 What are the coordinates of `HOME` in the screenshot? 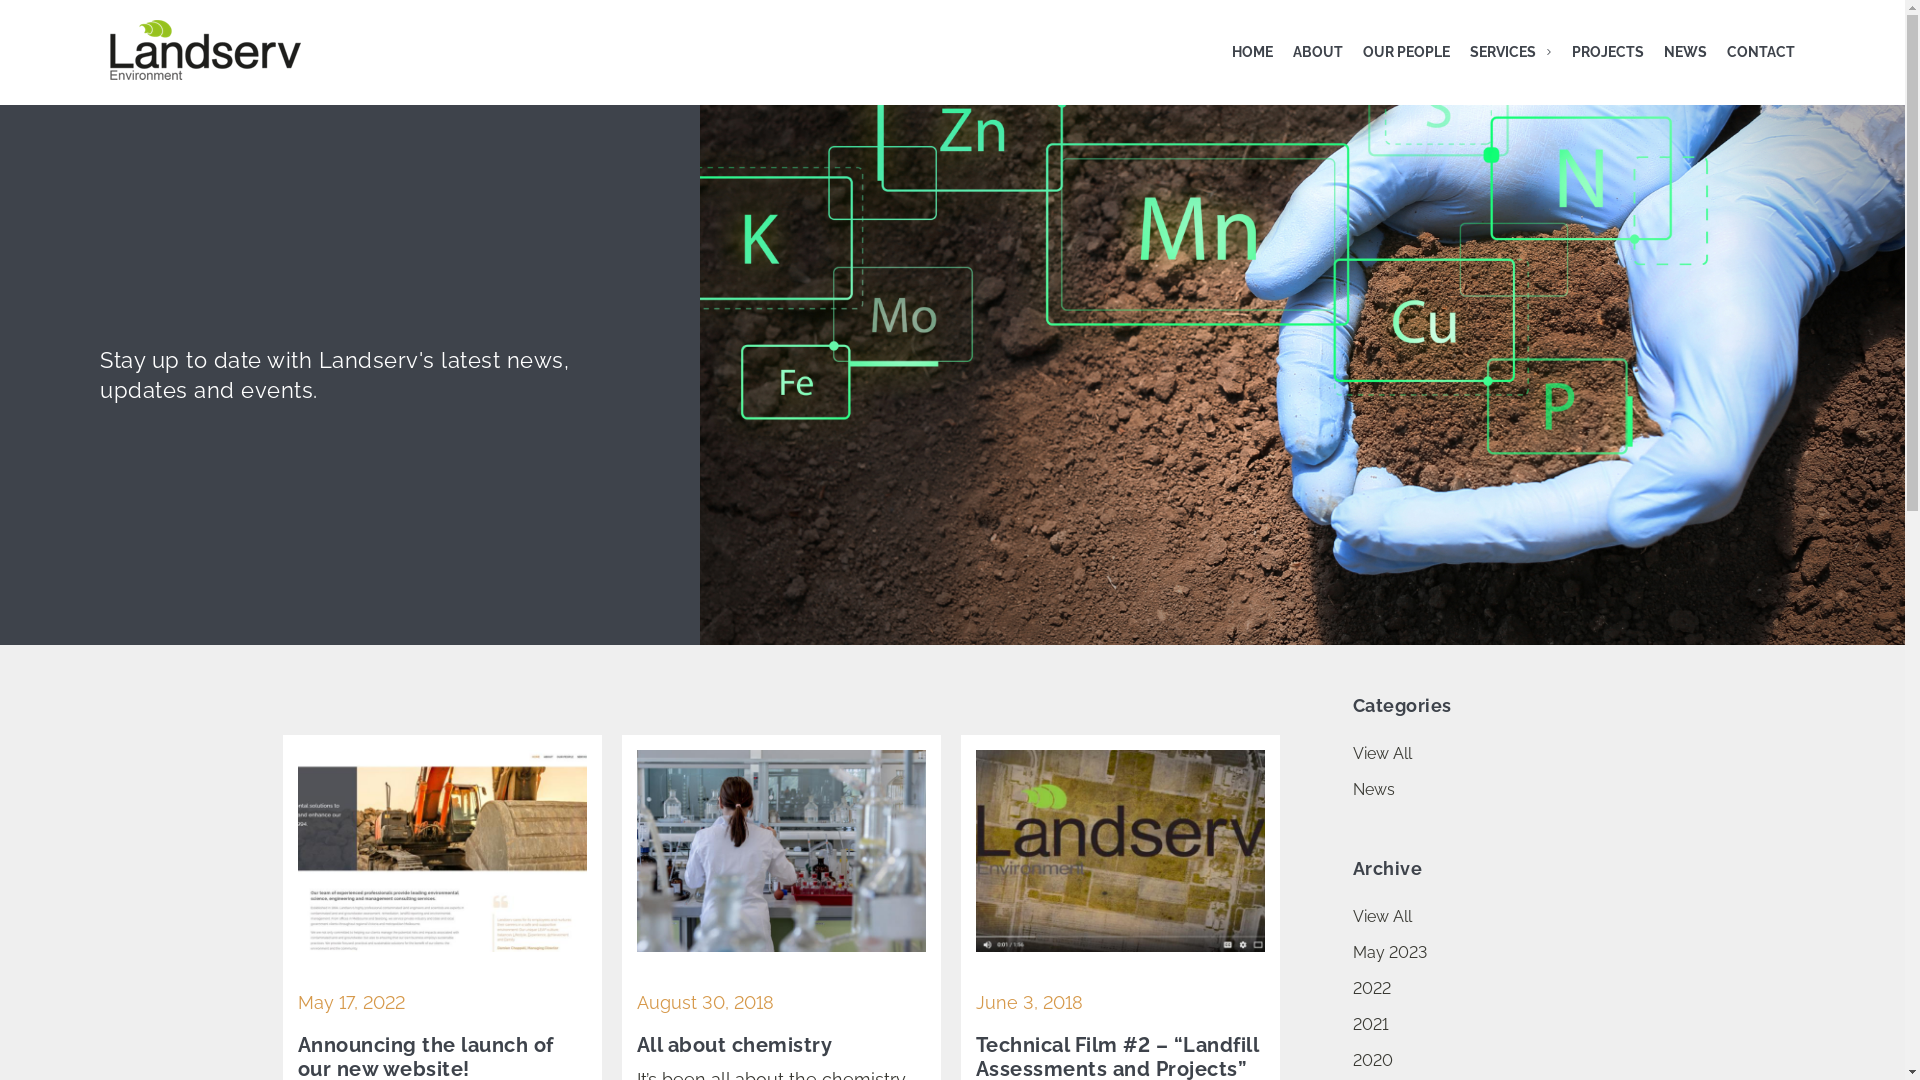 It's located at (1252, 52).